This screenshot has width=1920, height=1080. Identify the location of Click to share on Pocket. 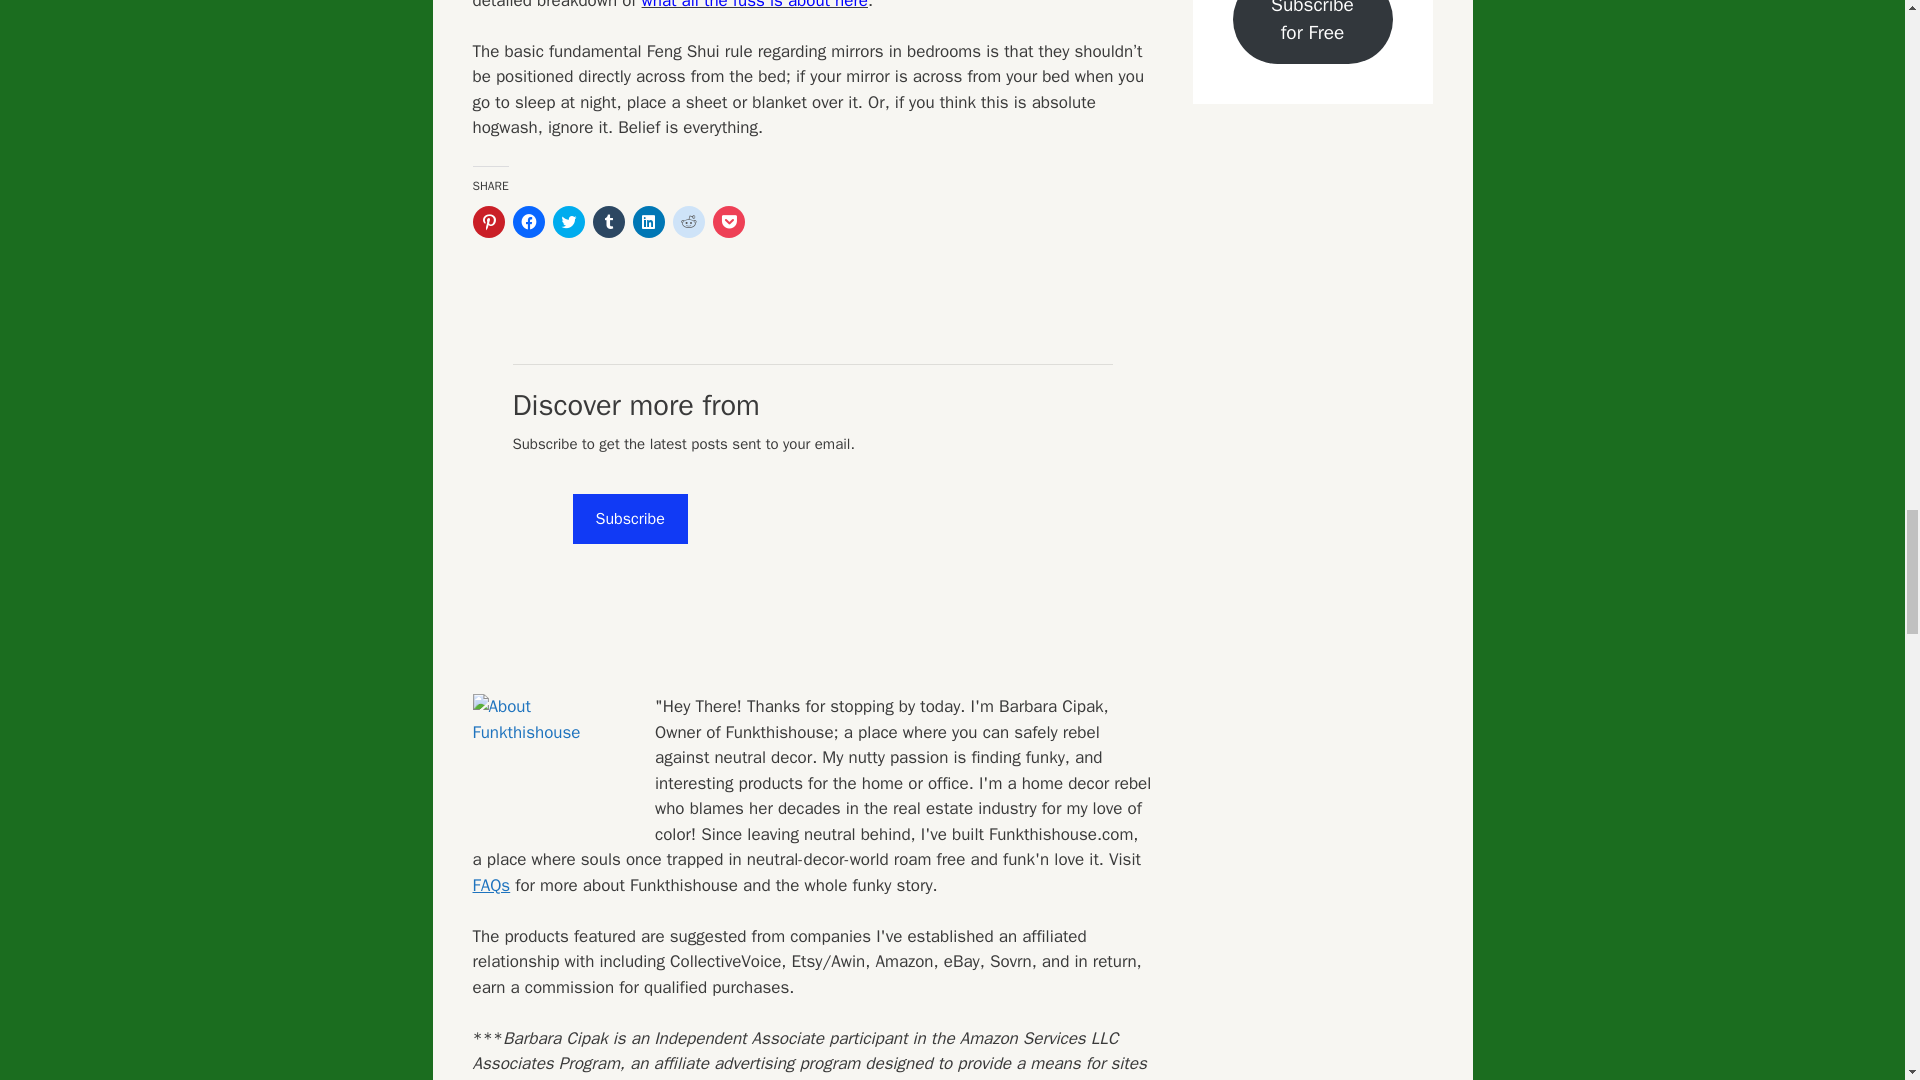
(728, 222).